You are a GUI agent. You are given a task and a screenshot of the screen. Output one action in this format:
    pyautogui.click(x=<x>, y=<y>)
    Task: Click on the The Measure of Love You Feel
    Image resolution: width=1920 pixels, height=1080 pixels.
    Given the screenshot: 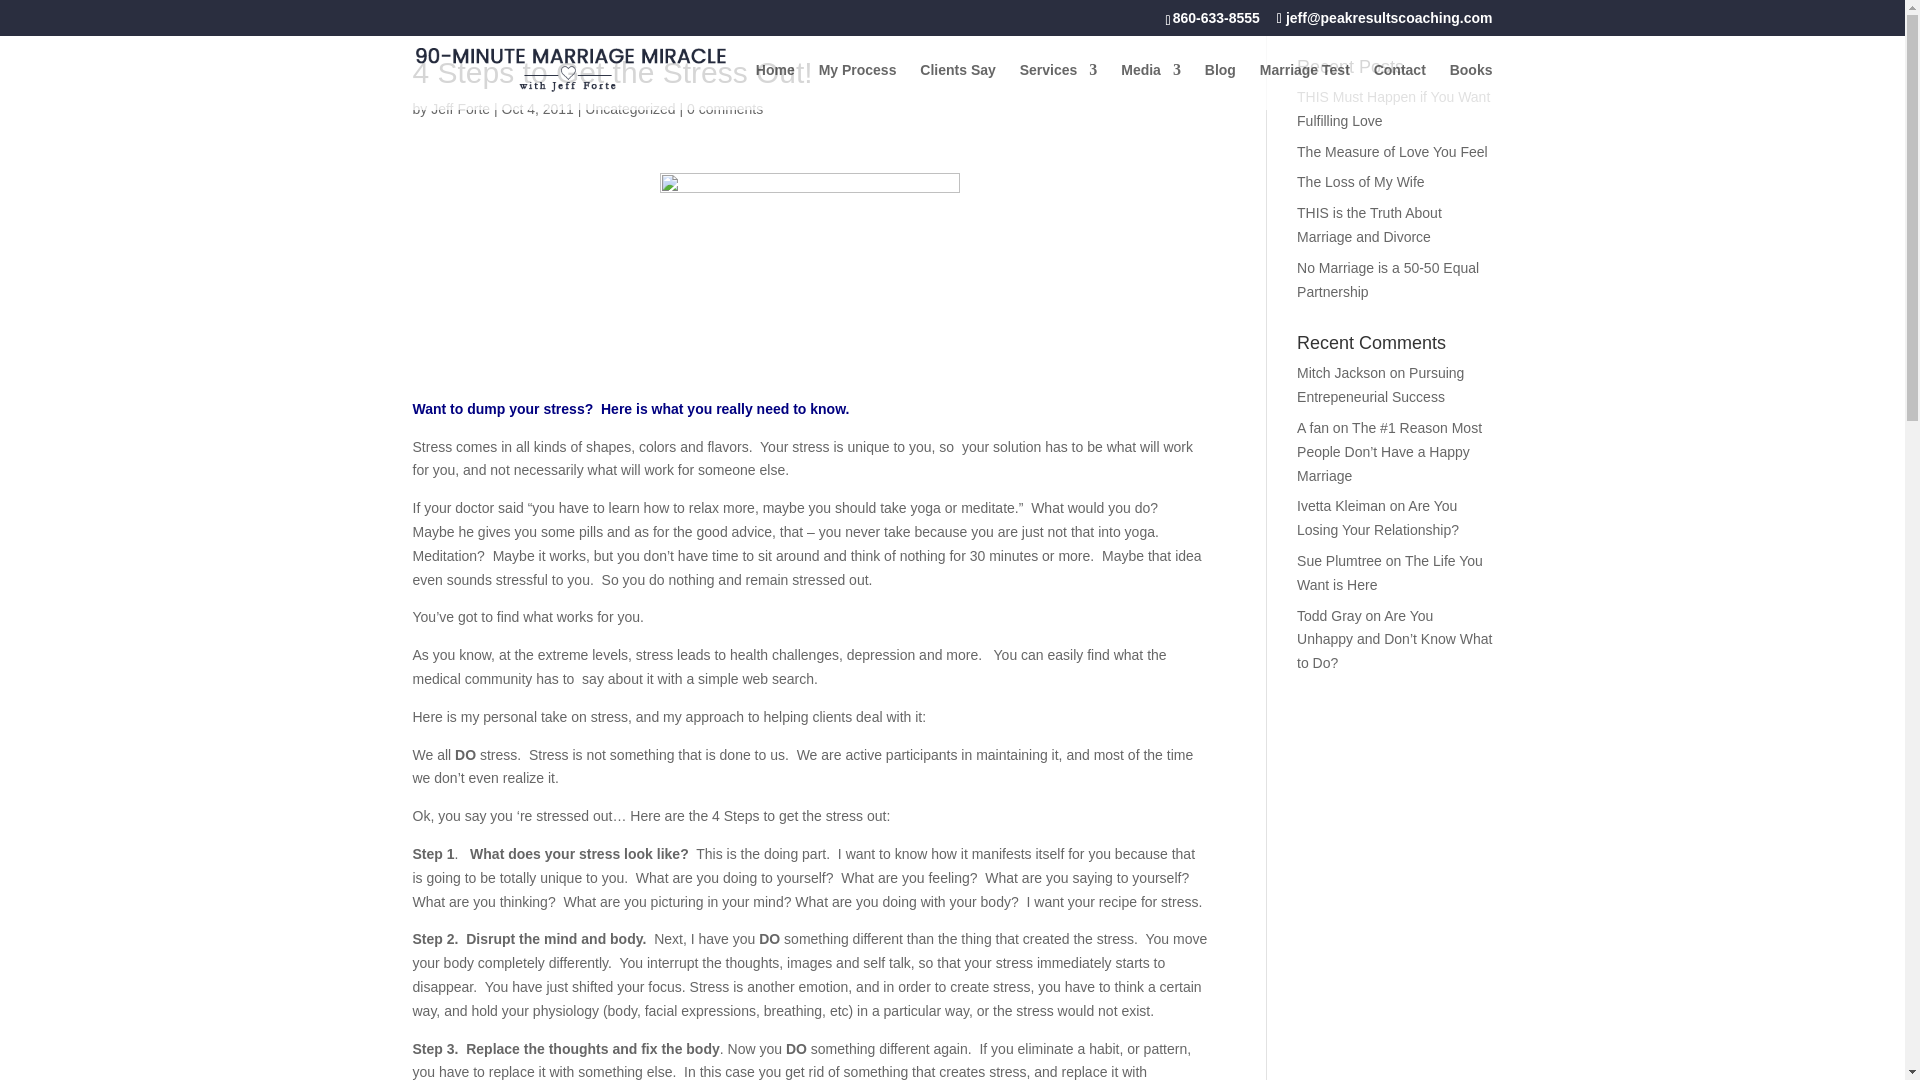 What is the action you would take?
    pyautogui.click(x=1392, y=151)
    